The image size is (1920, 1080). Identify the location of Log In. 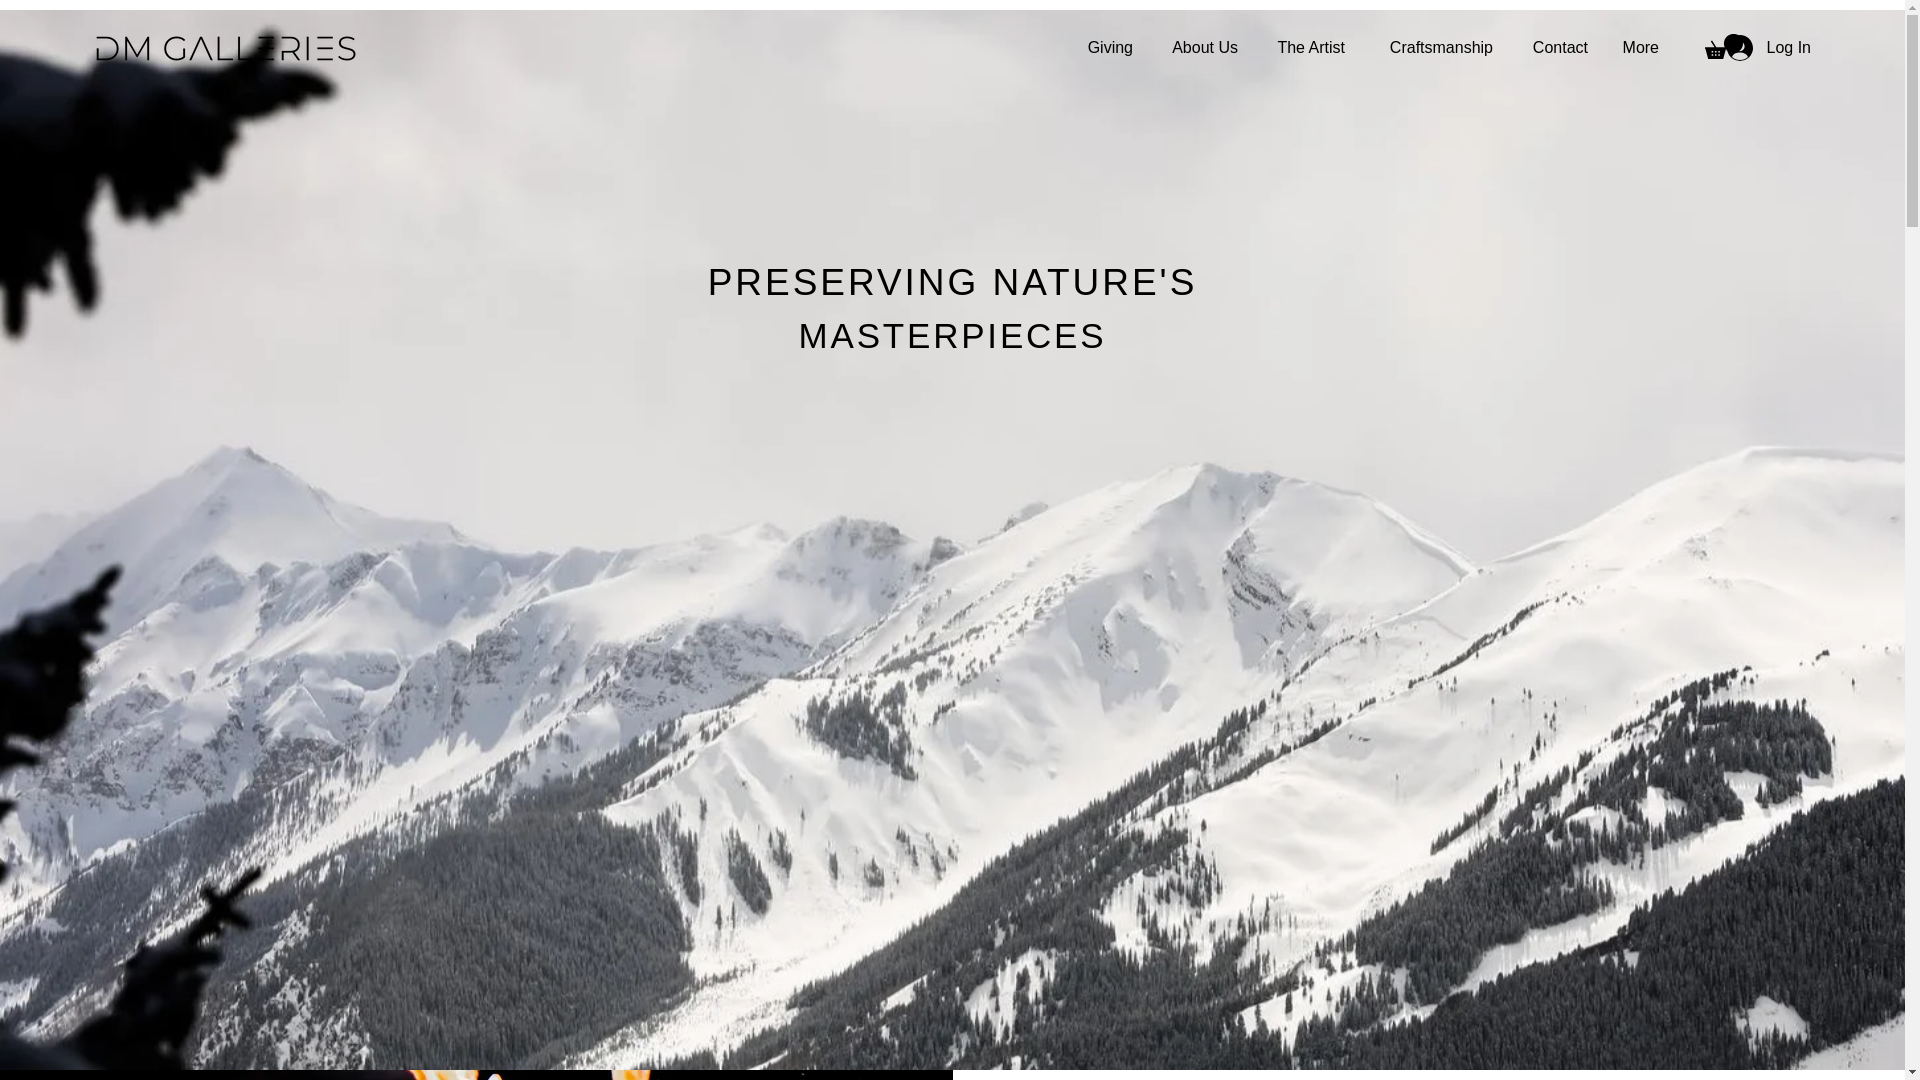
(1768, 48).